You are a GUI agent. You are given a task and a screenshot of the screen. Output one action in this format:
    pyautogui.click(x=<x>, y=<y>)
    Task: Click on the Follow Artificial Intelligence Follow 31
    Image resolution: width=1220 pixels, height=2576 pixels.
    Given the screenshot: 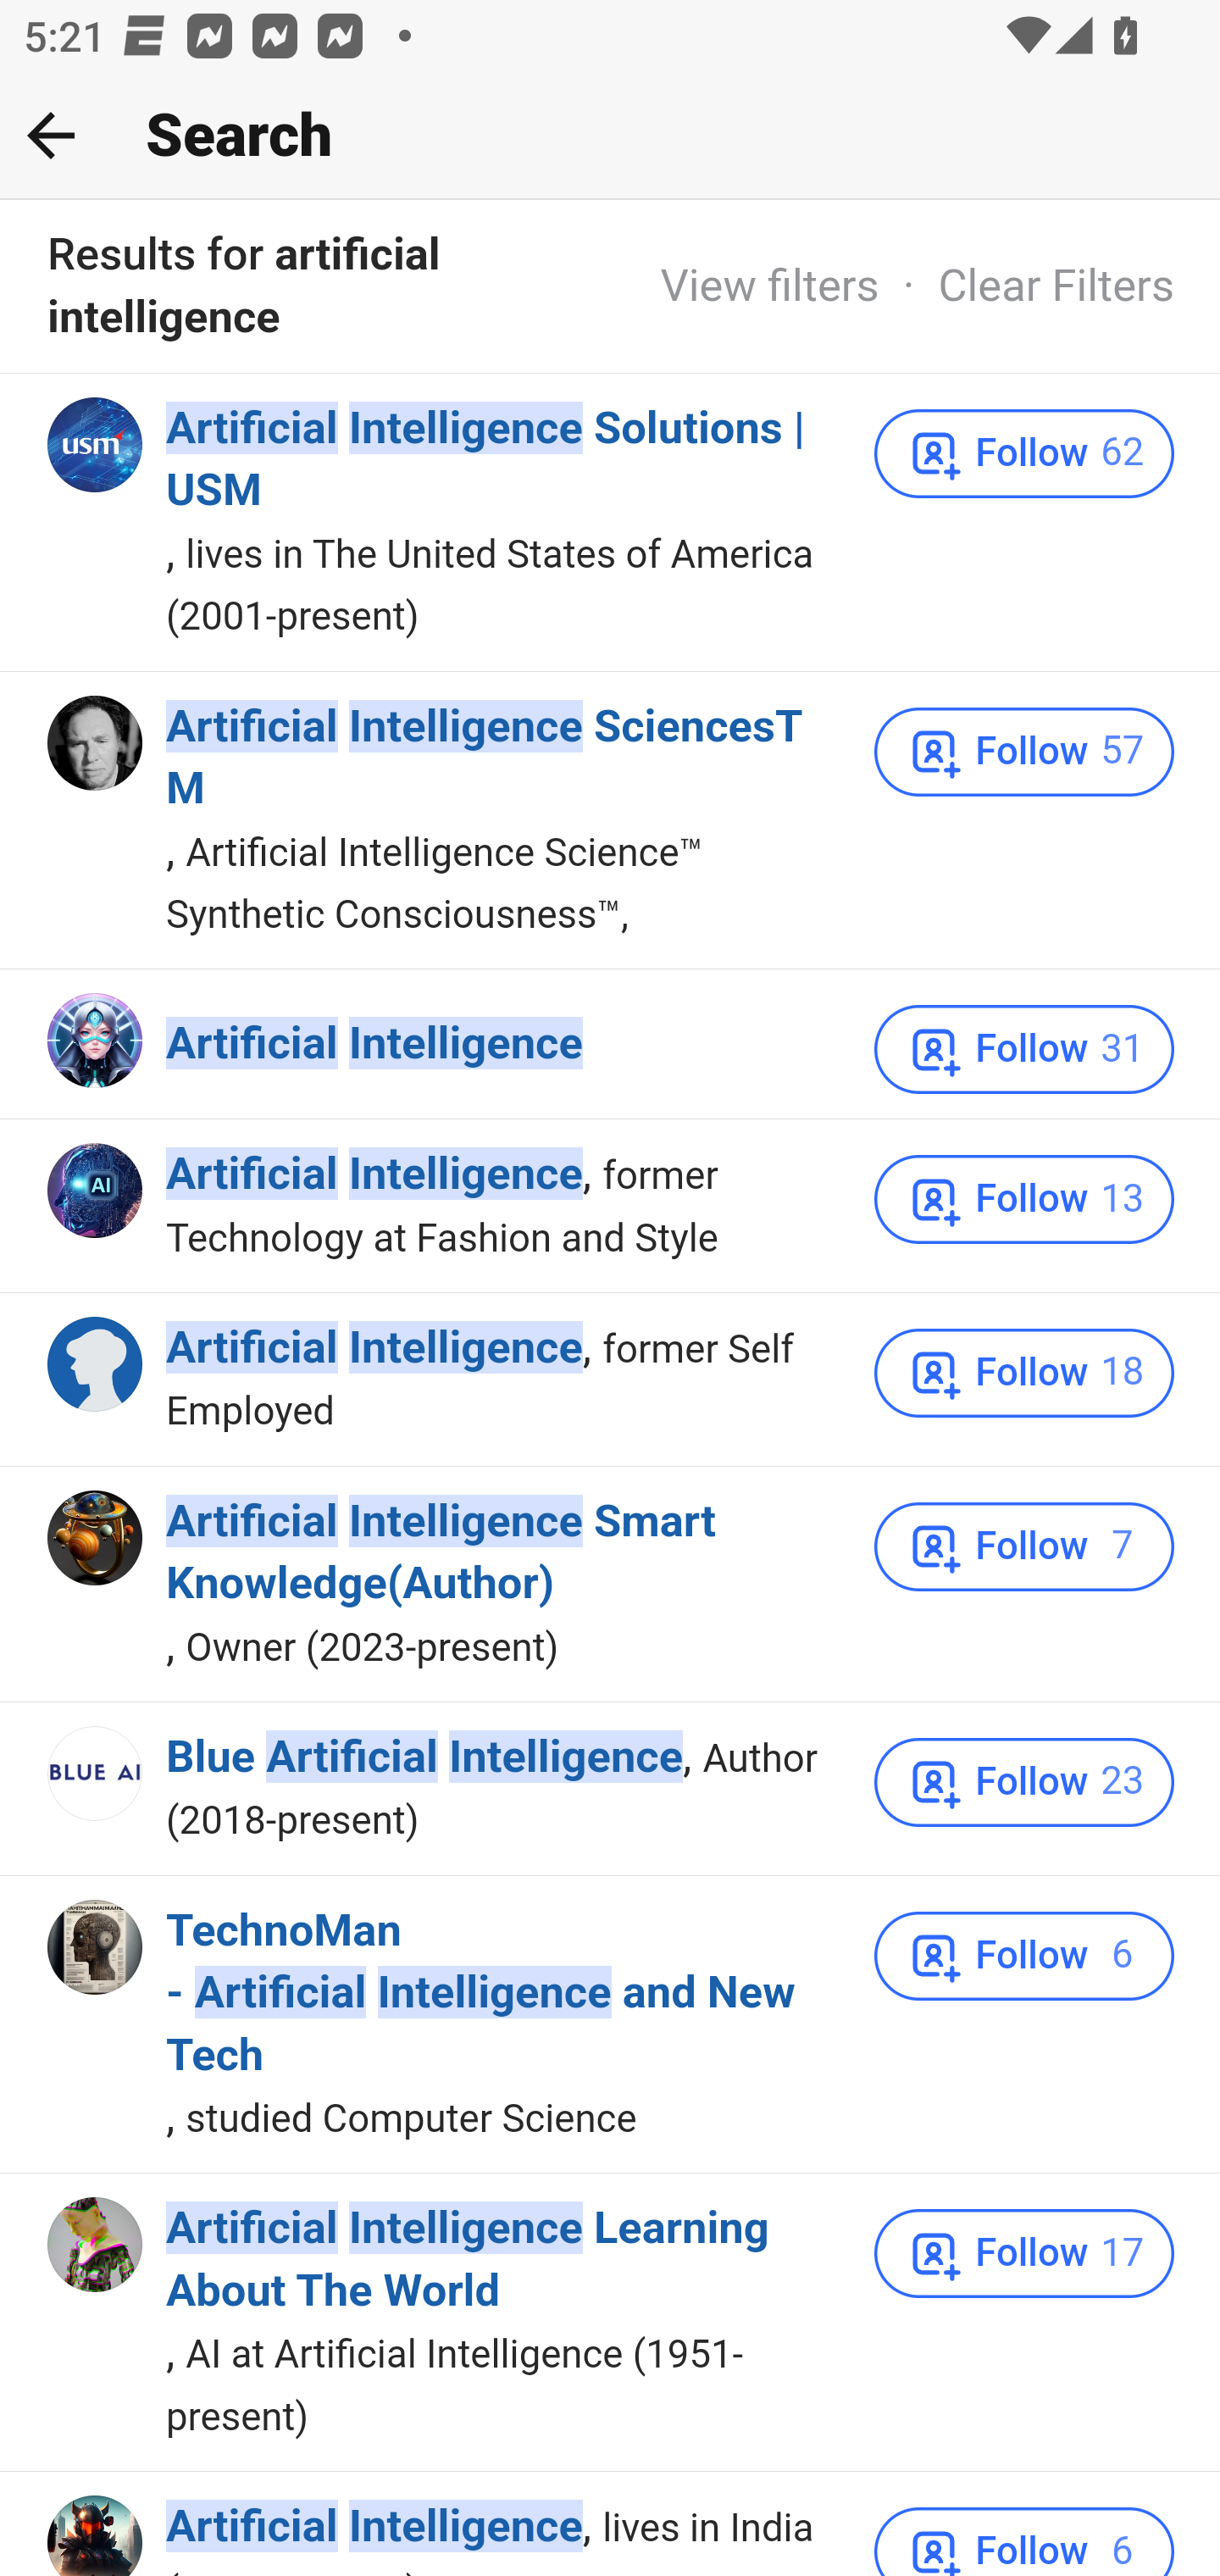 What is the action you would take?
    pyautogui.click(x=1024, y=1048)
    